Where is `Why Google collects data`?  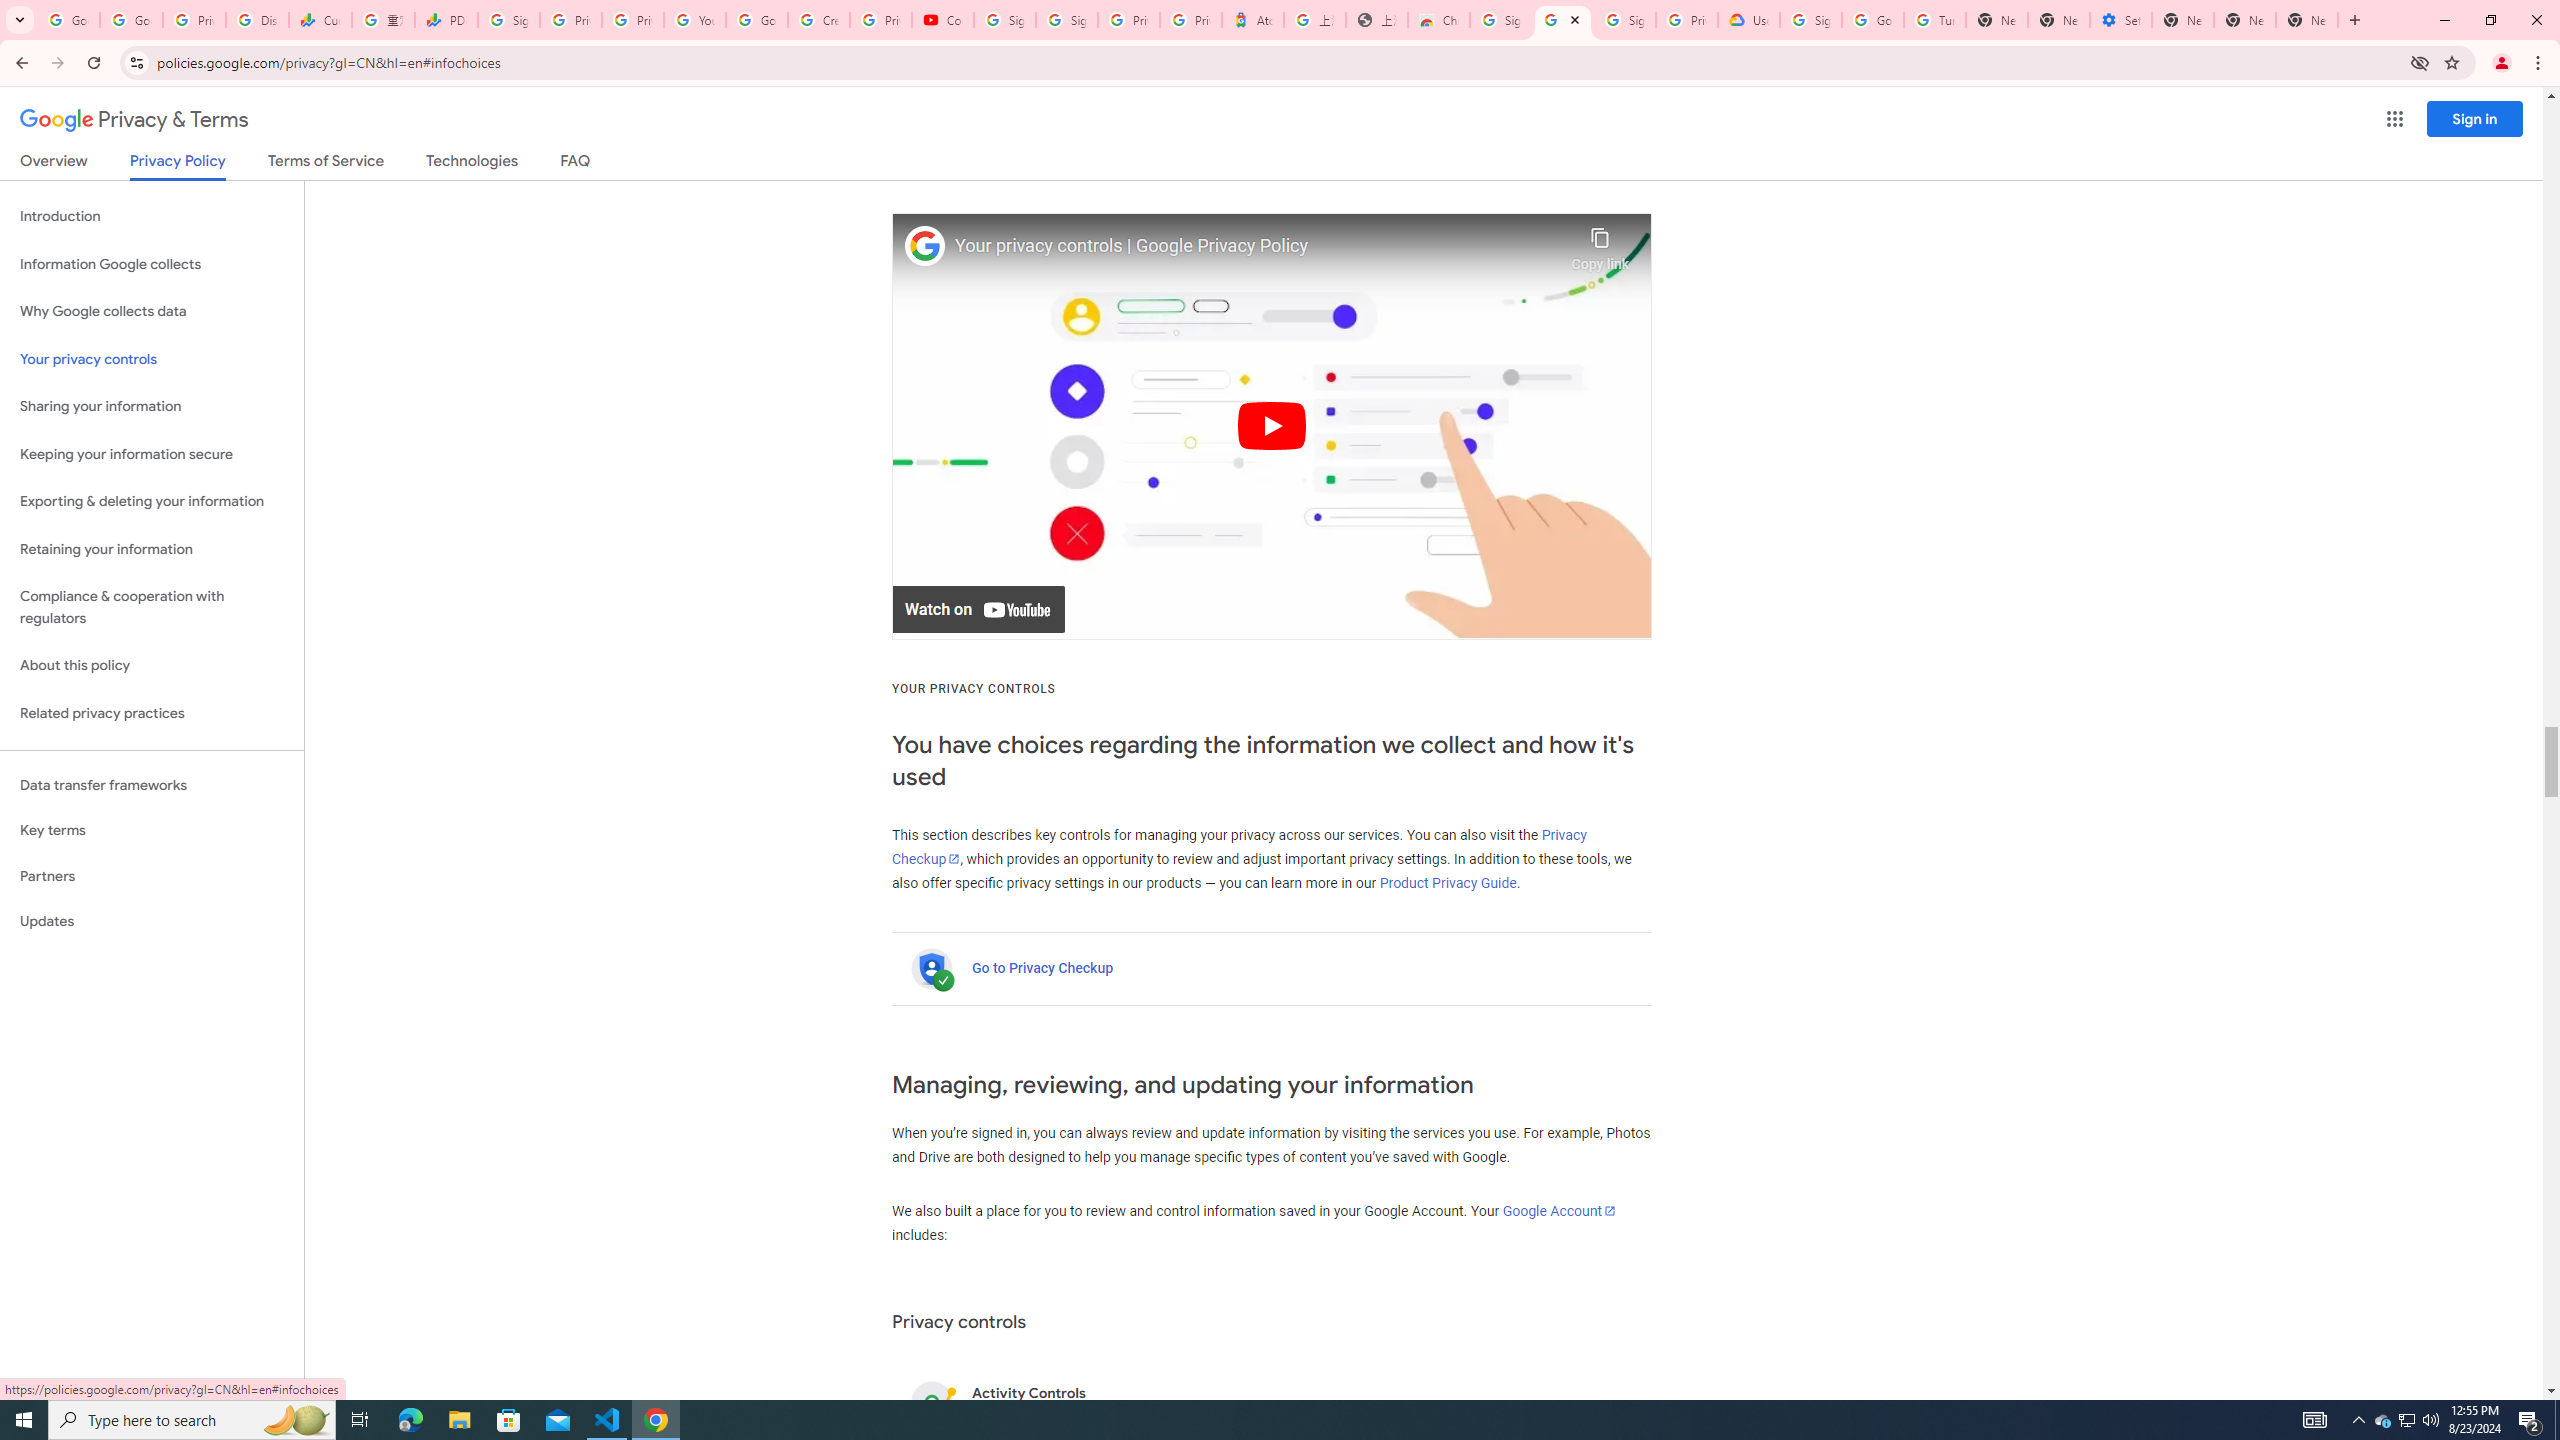
Why Google collects data is located at coordinates (152, 312).